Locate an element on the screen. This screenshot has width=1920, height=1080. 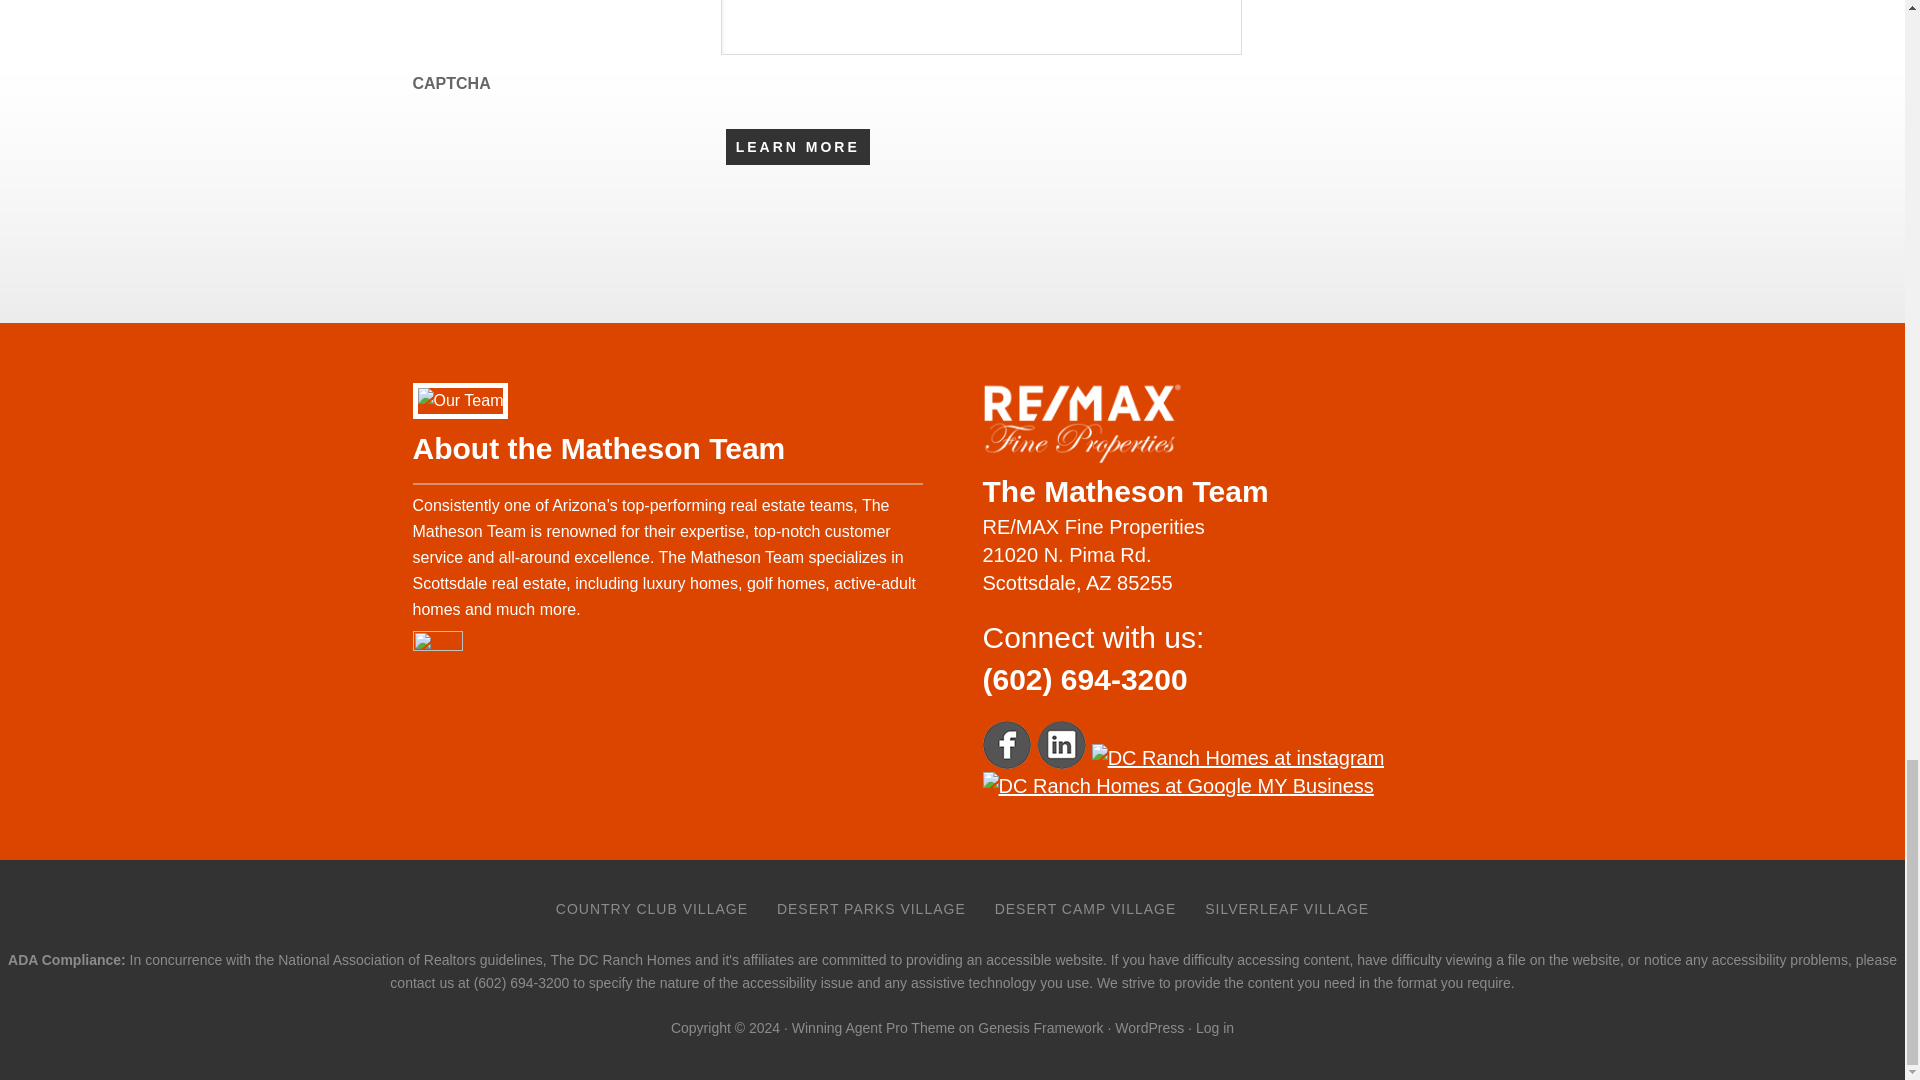
SILVERLEAF VILLAGE is located at coordinates (1286, 908).